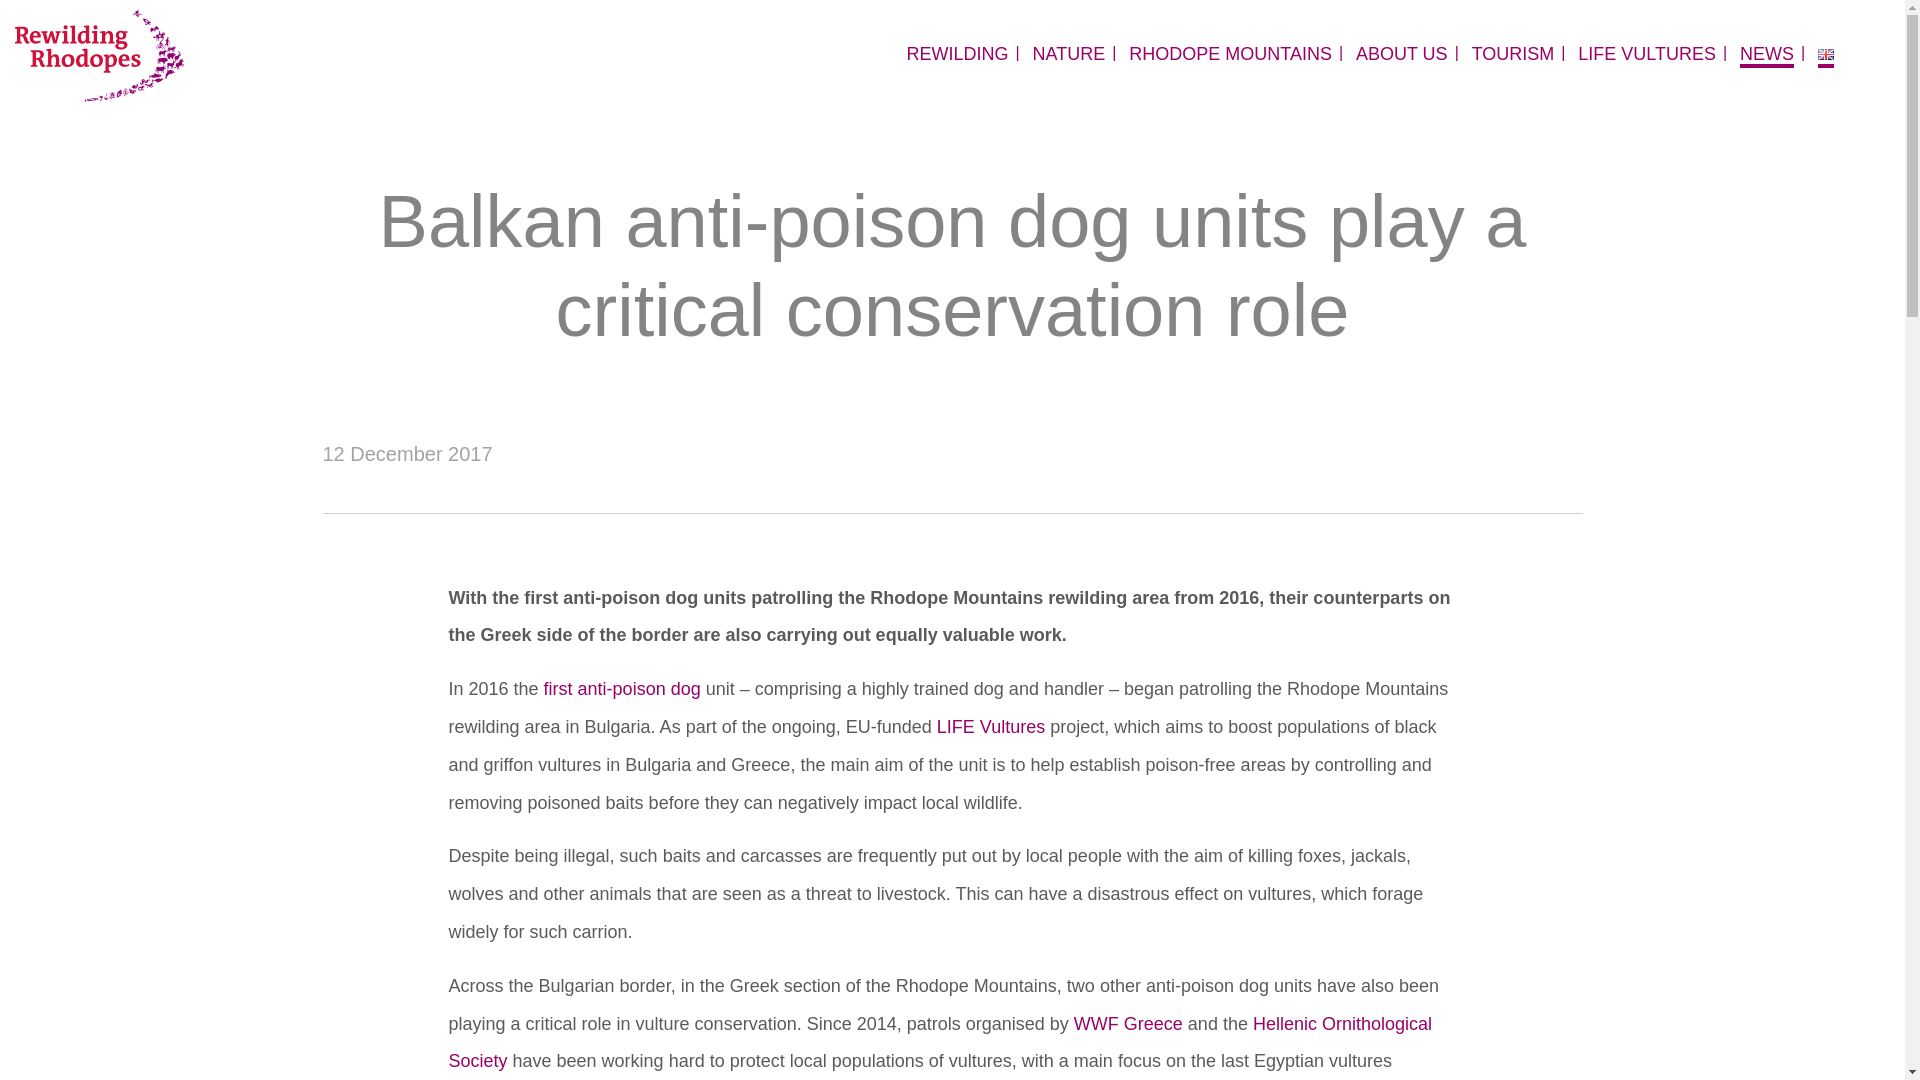  I want to click on WWF Greece, so click(1128, 1024).